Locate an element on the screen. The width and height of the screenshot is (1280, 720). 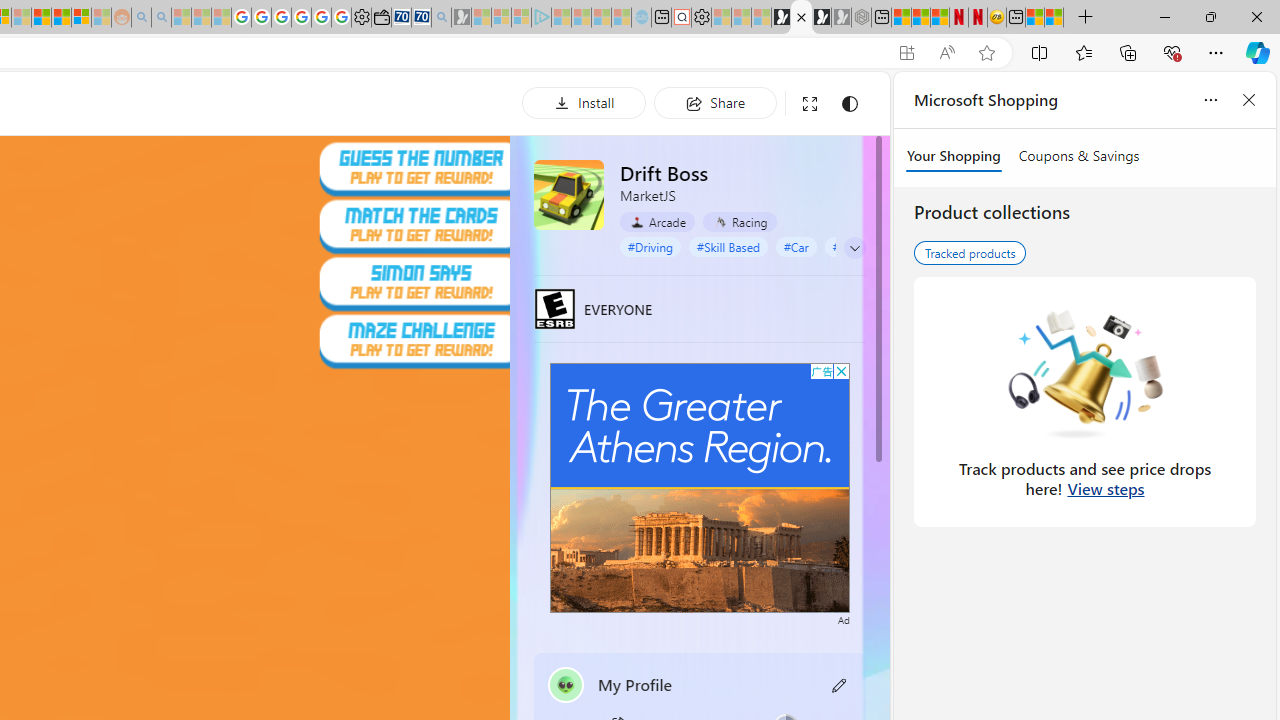
Advertisement is located at coordinates (700, 487).